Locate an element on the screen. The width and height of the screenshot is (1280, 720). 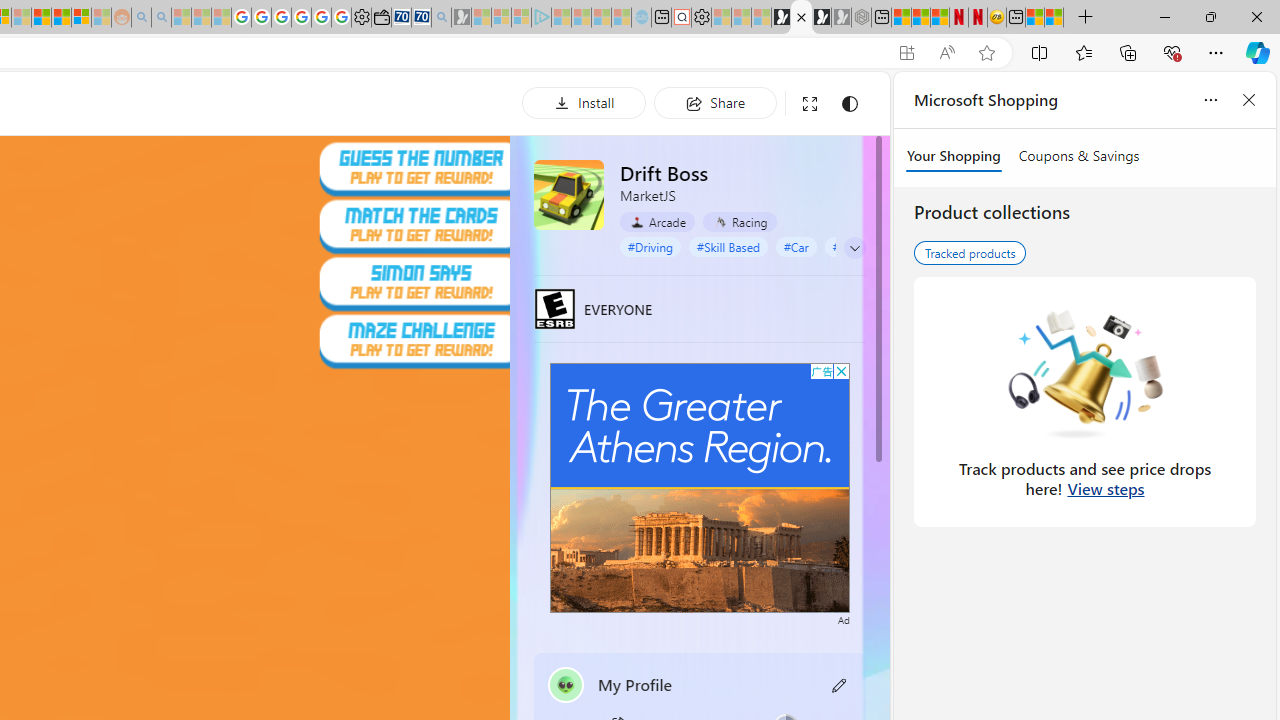
Advertisement is located at coordinates (700, 487).